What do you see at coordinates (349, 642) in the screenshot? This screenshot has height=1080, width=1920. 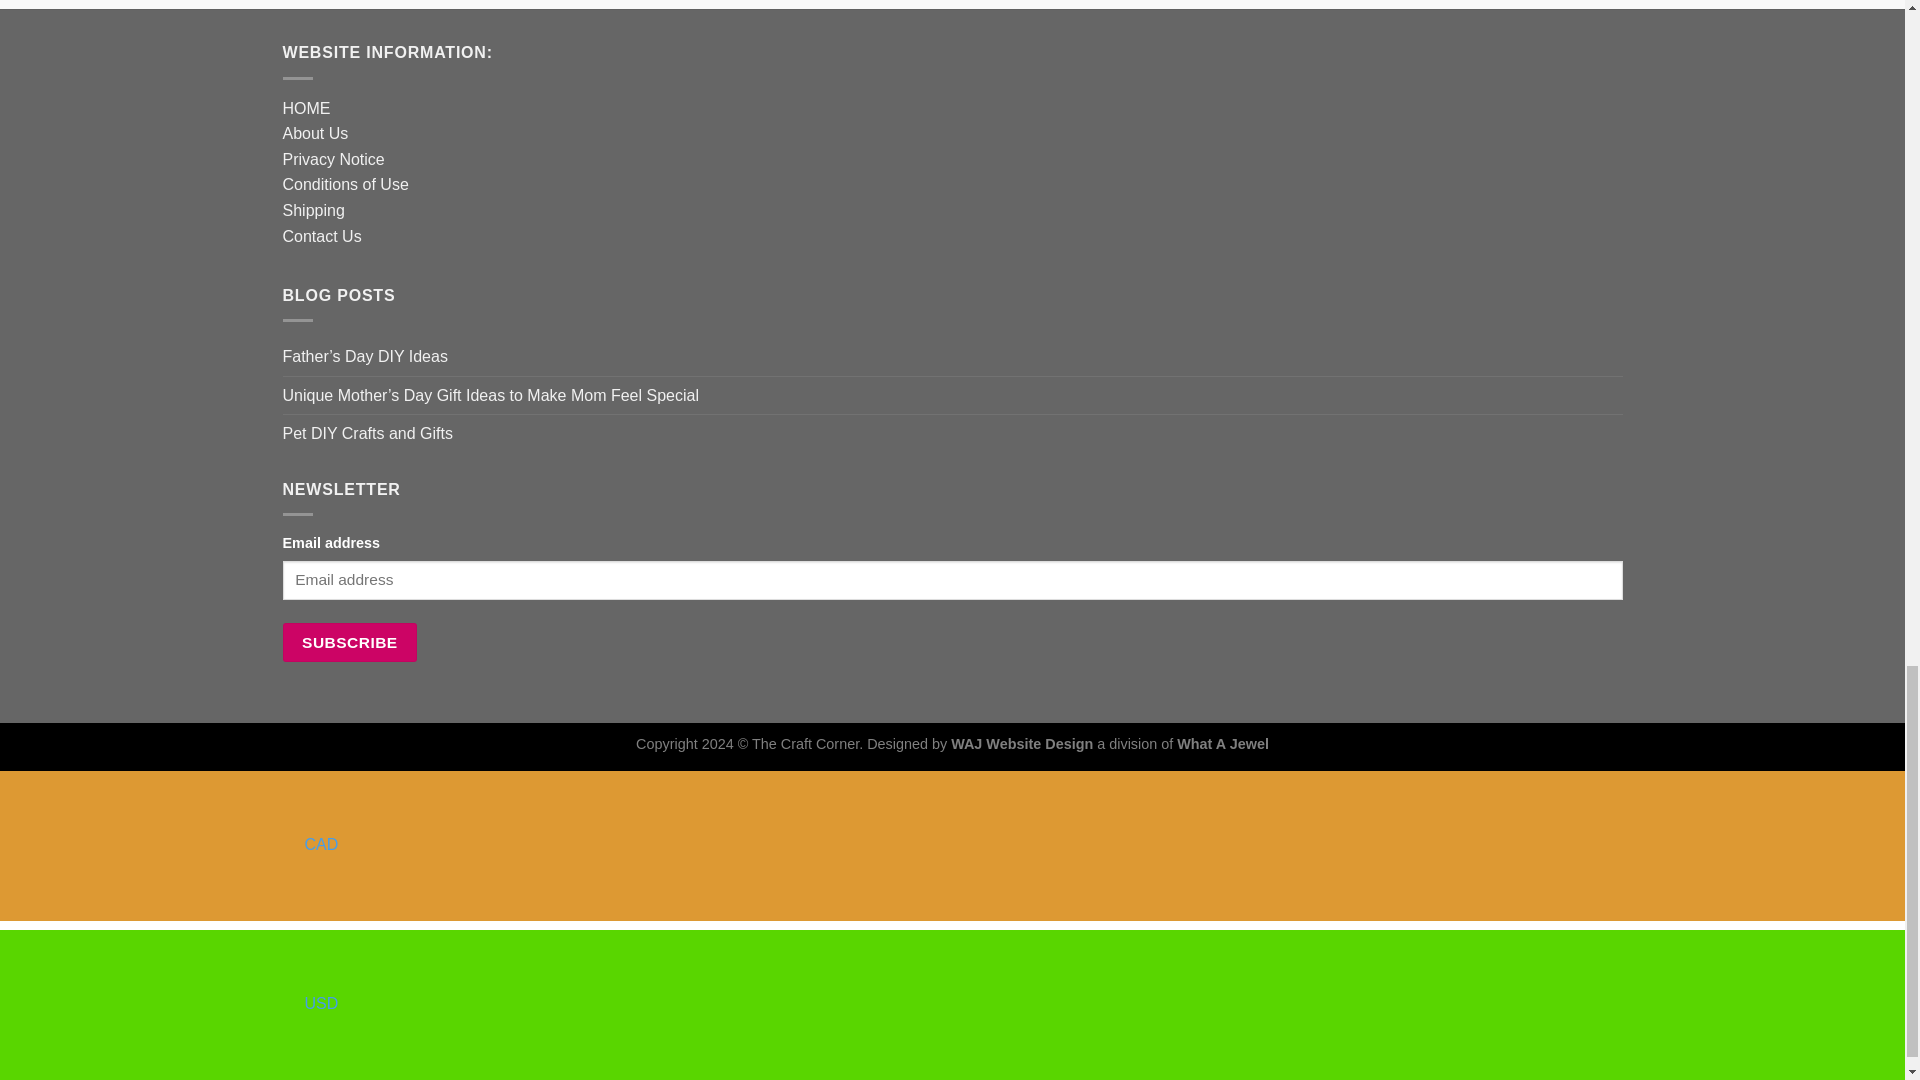 I see `Subscribe` at bounding box center [349, 642].